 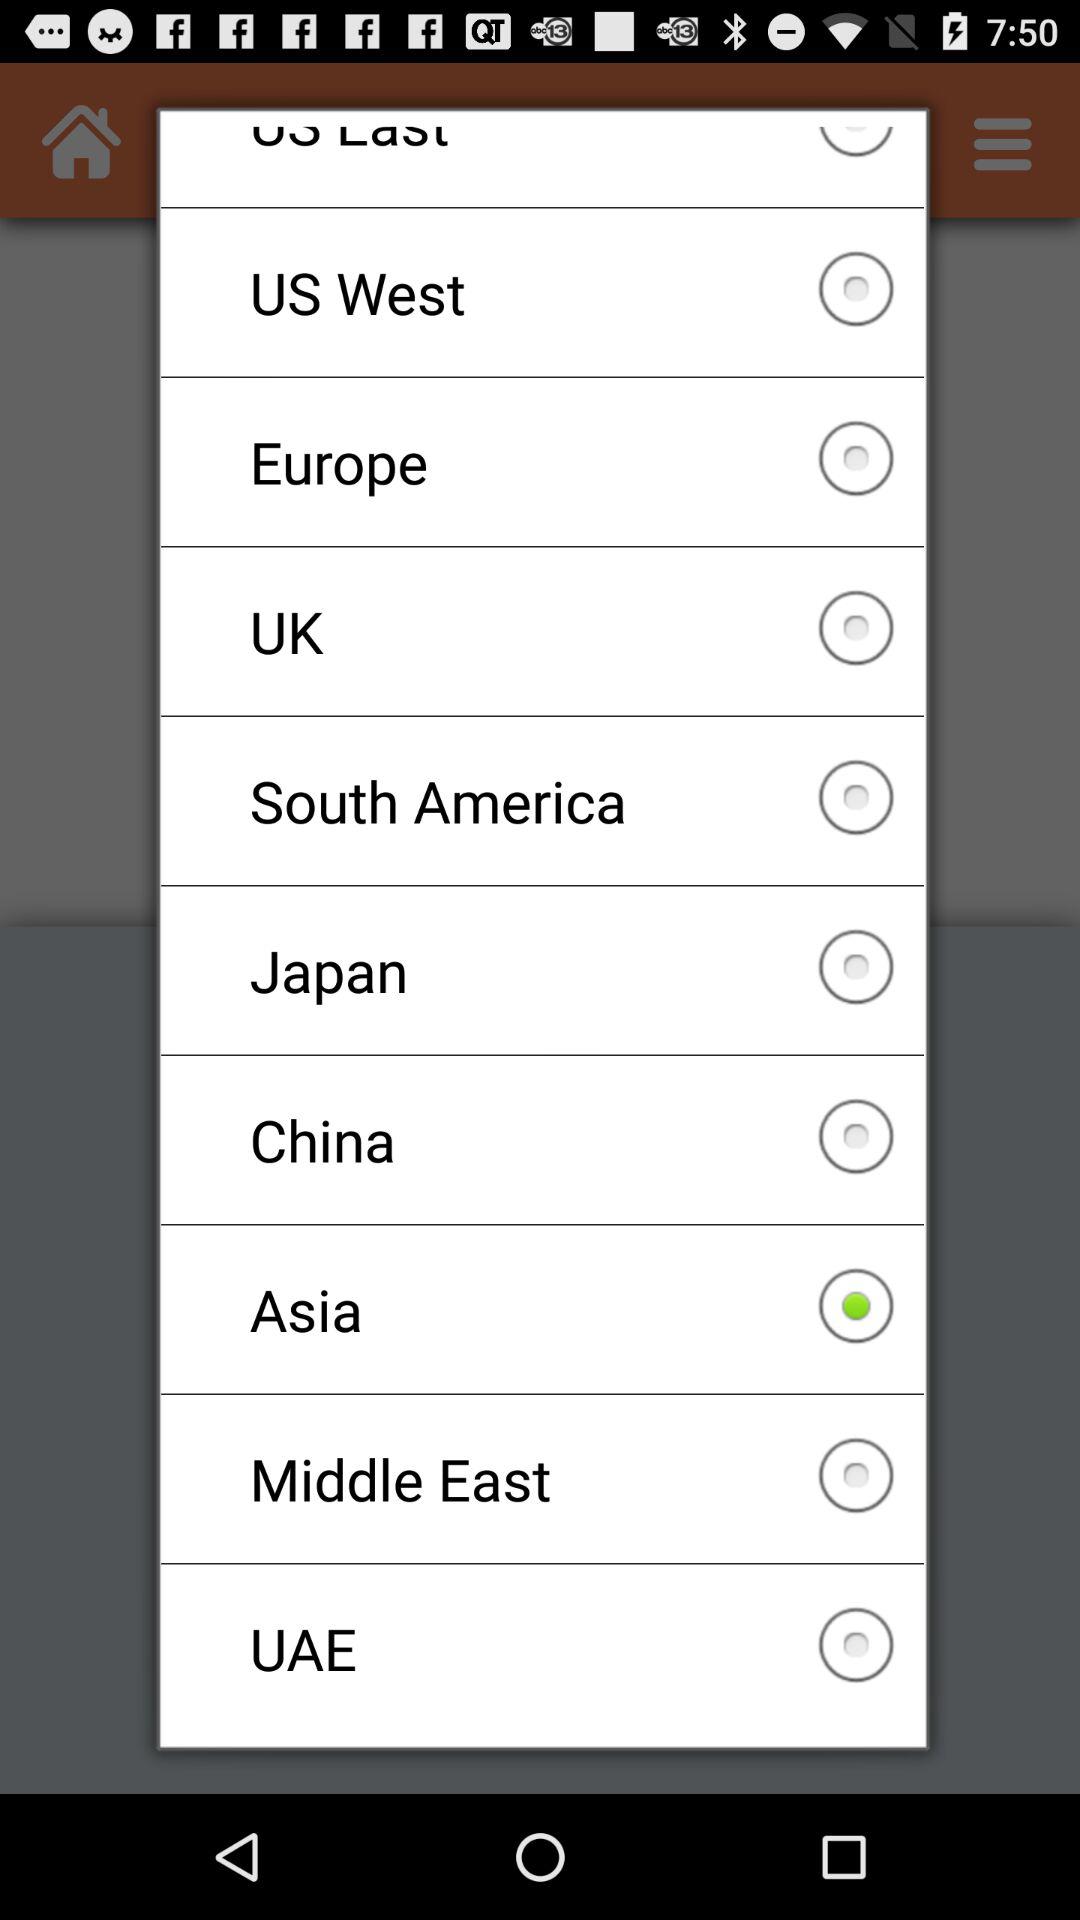 What do you see at coordinates (542, 292) in the screenshot?
I see `jump until the     us west checkbox` at bounding box center [542, 292].